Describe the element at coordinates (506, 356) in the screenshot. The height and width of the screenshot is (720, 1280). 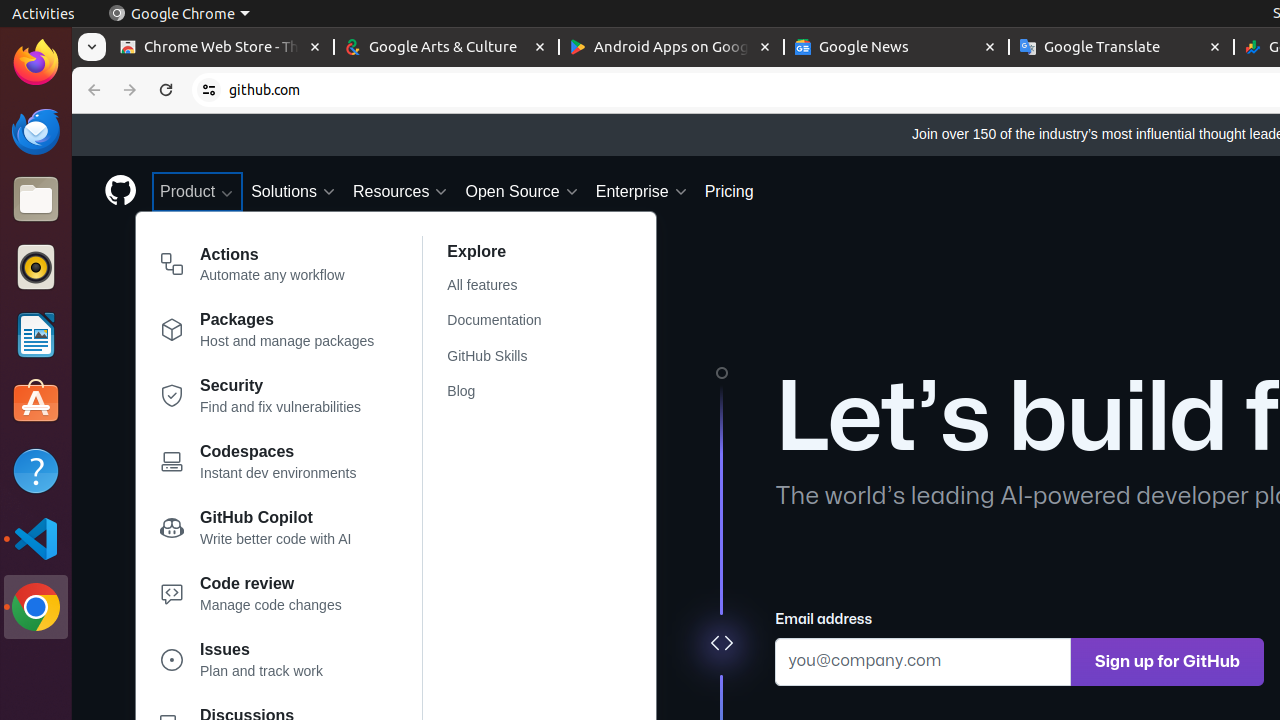
I see `GitHub Skills` at that location.